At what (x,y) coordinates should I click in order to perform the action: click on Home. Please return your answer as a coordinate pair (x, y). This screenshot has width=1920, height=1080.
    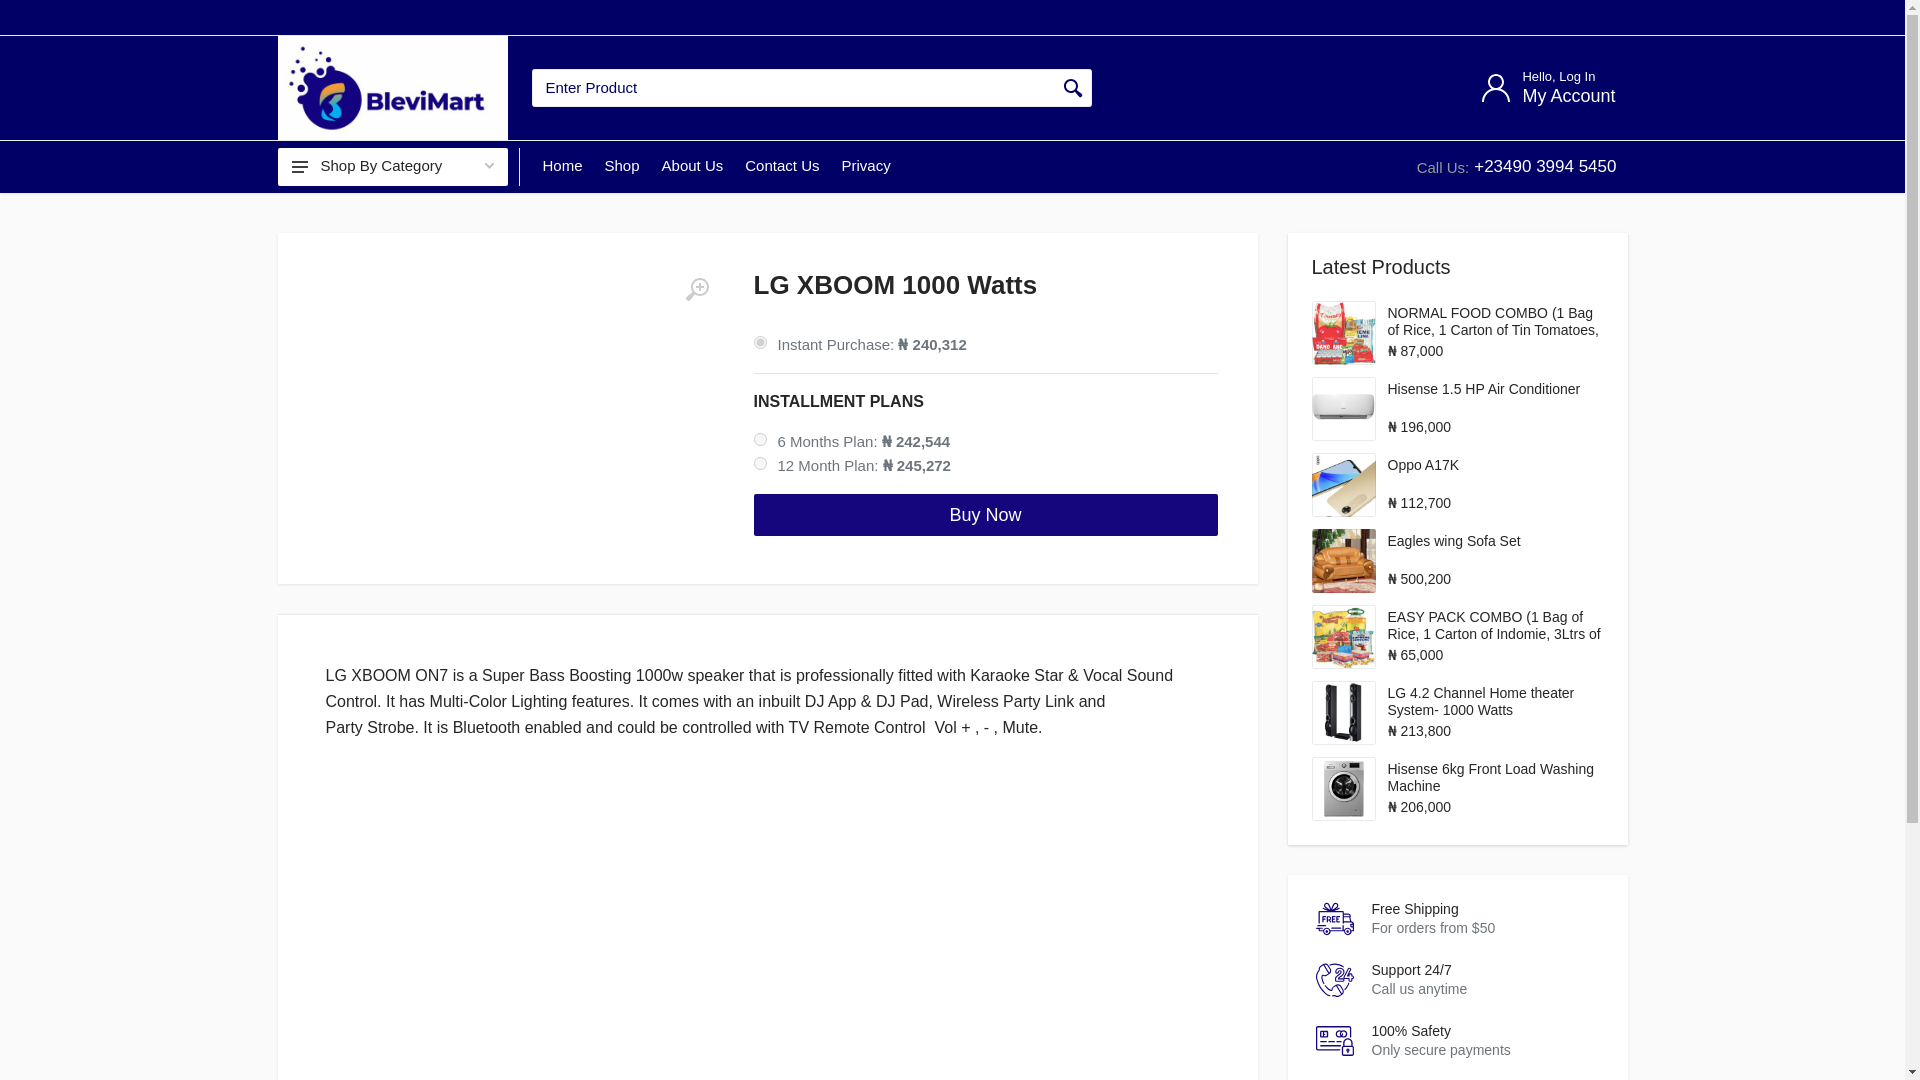
    Looking at the image, I should click on (562, 166).